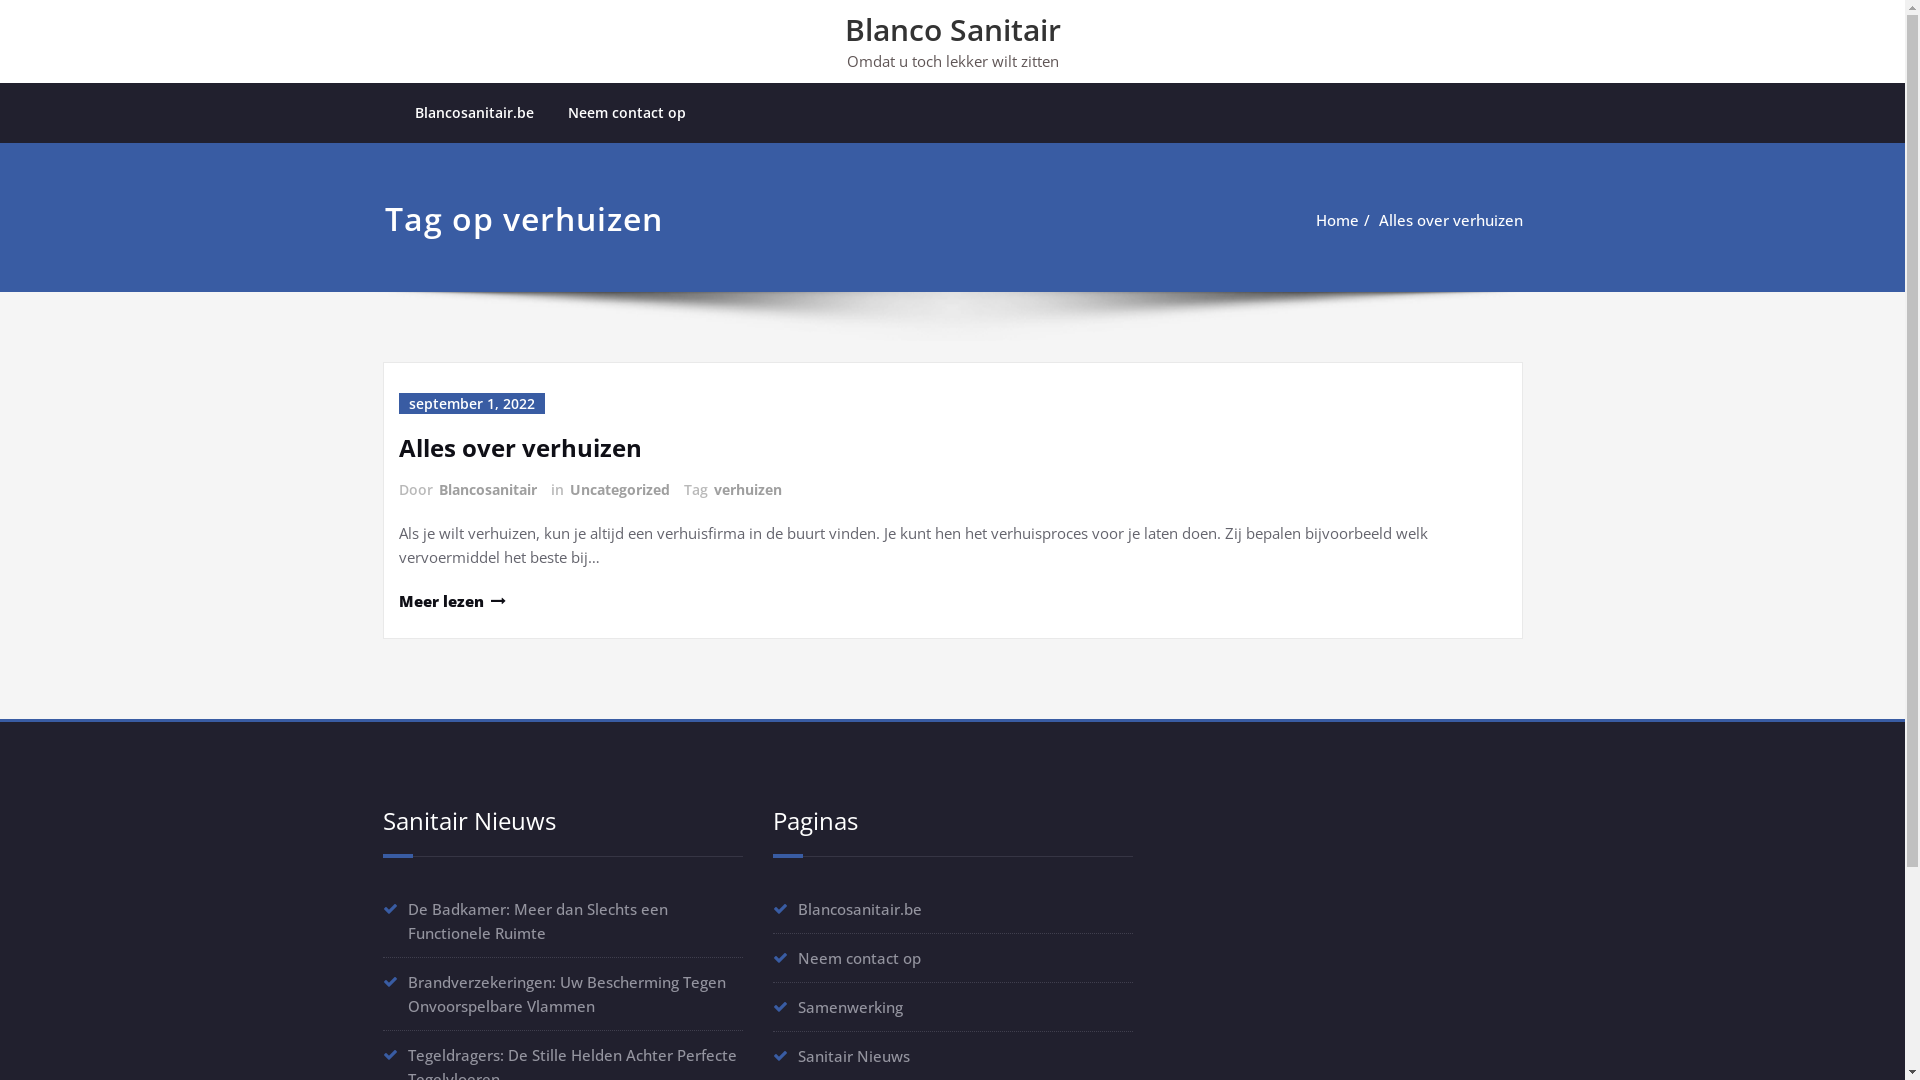 Image resolution: width=1920 pixels, height=1080 pixels. Describe the element at coordinates (860, 958) in the screenshot. I see `Neem contact op` at that location.